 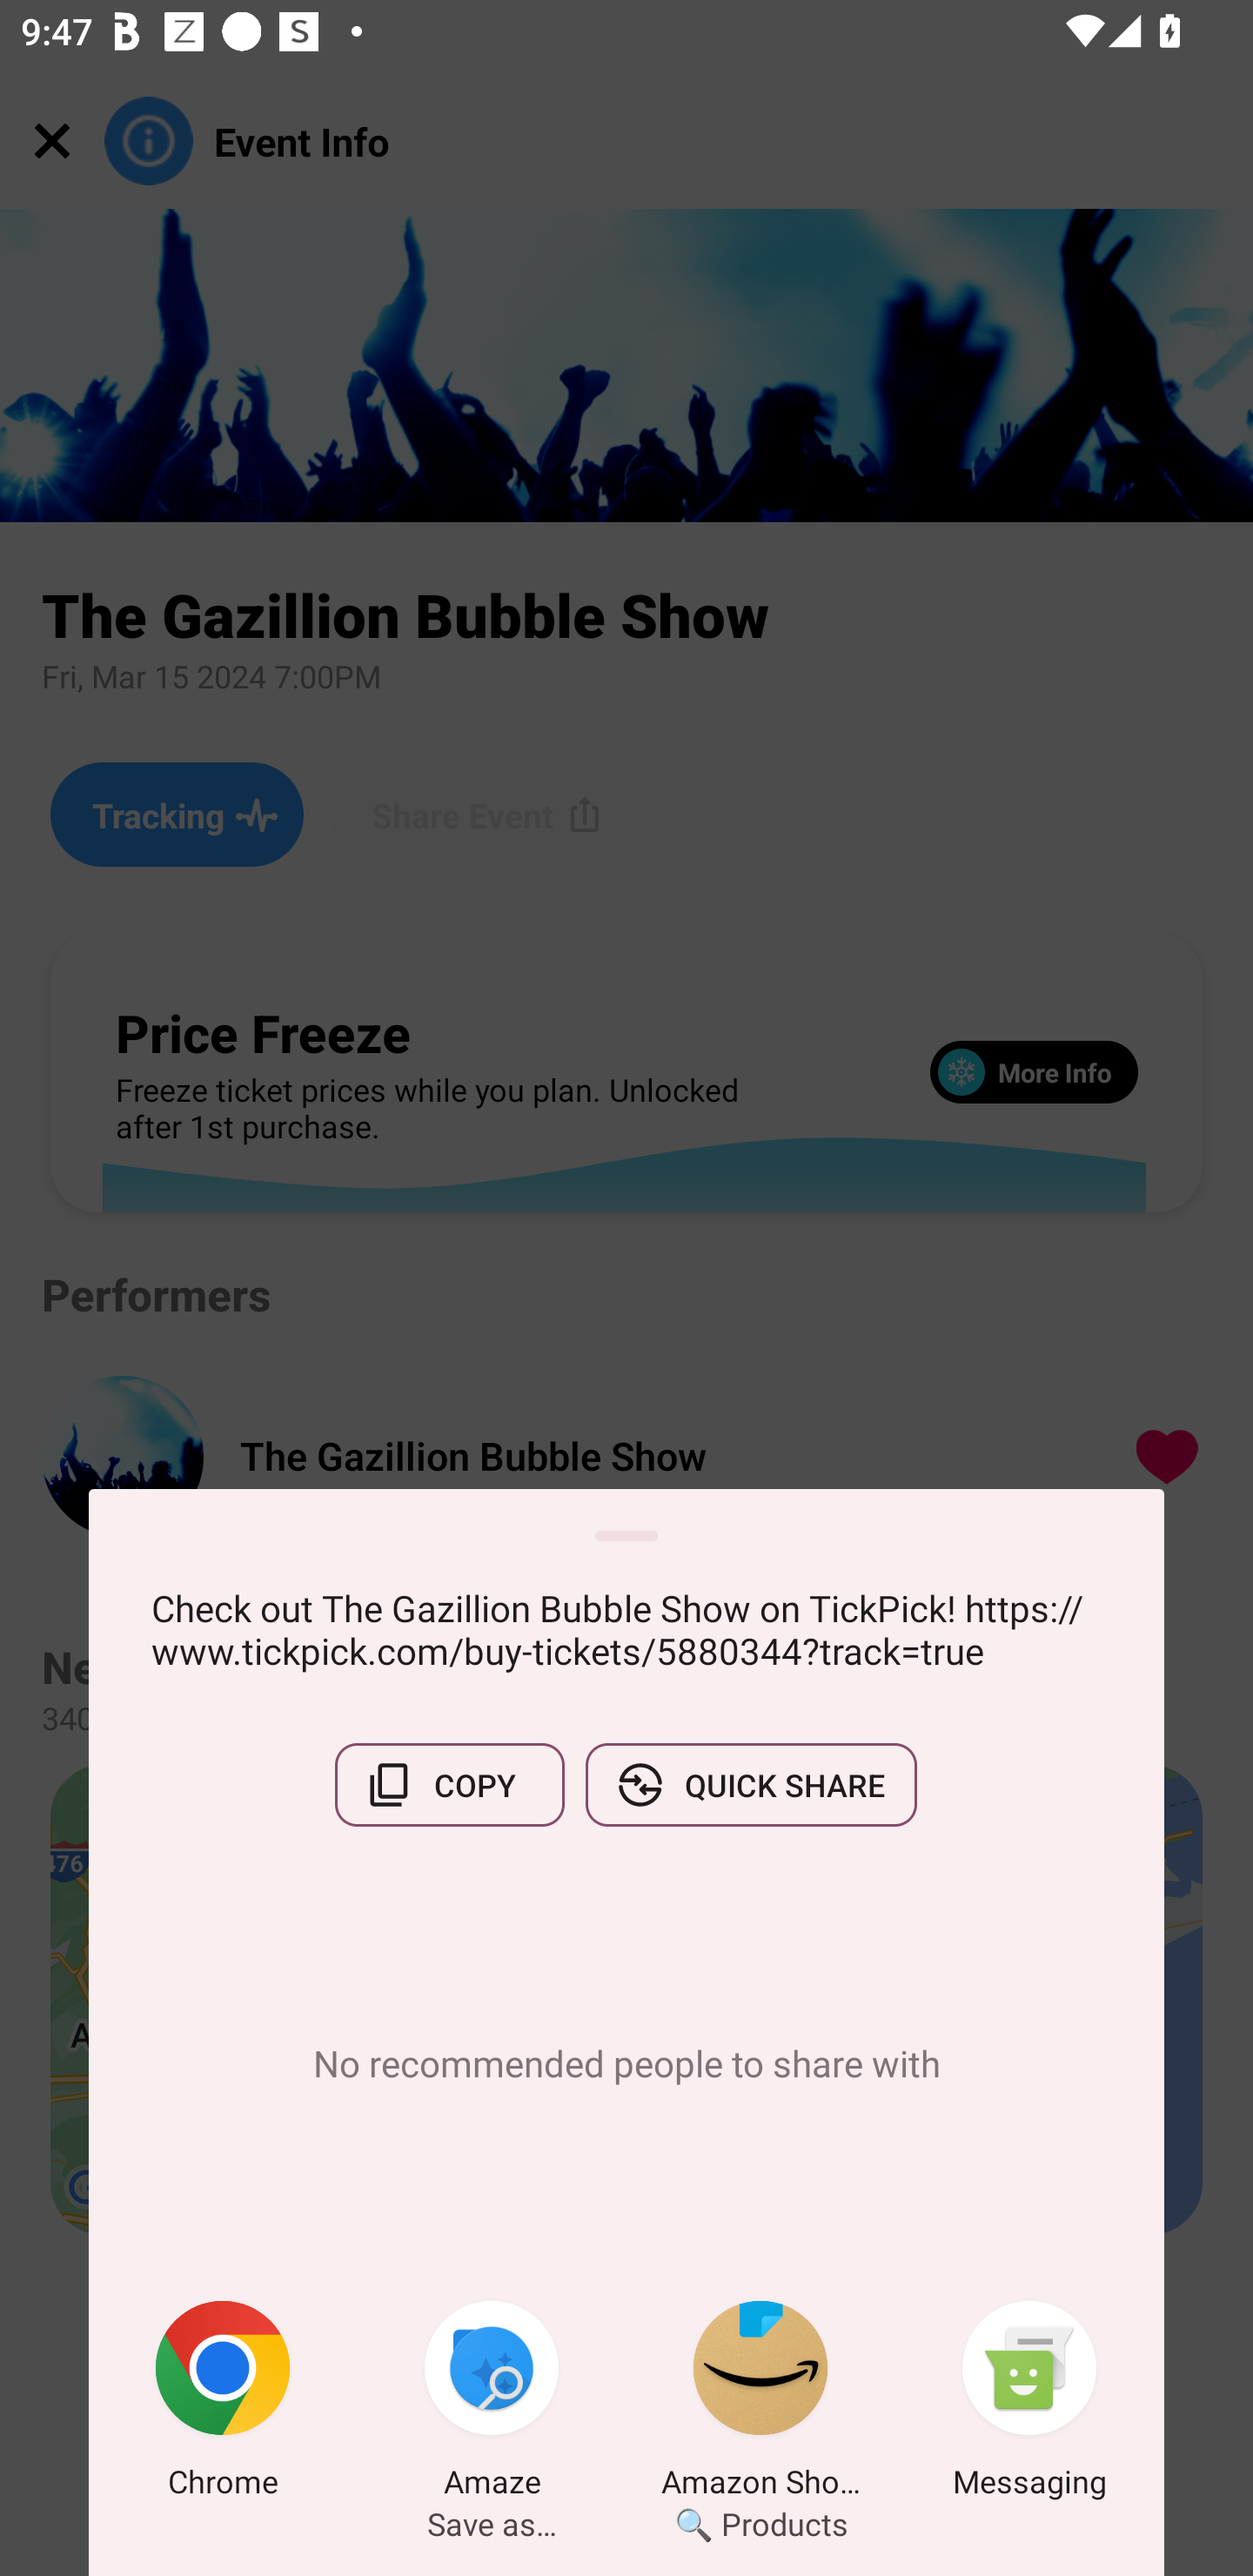 I want to click on Amaze Save as…, so click(x=492, y=2405).